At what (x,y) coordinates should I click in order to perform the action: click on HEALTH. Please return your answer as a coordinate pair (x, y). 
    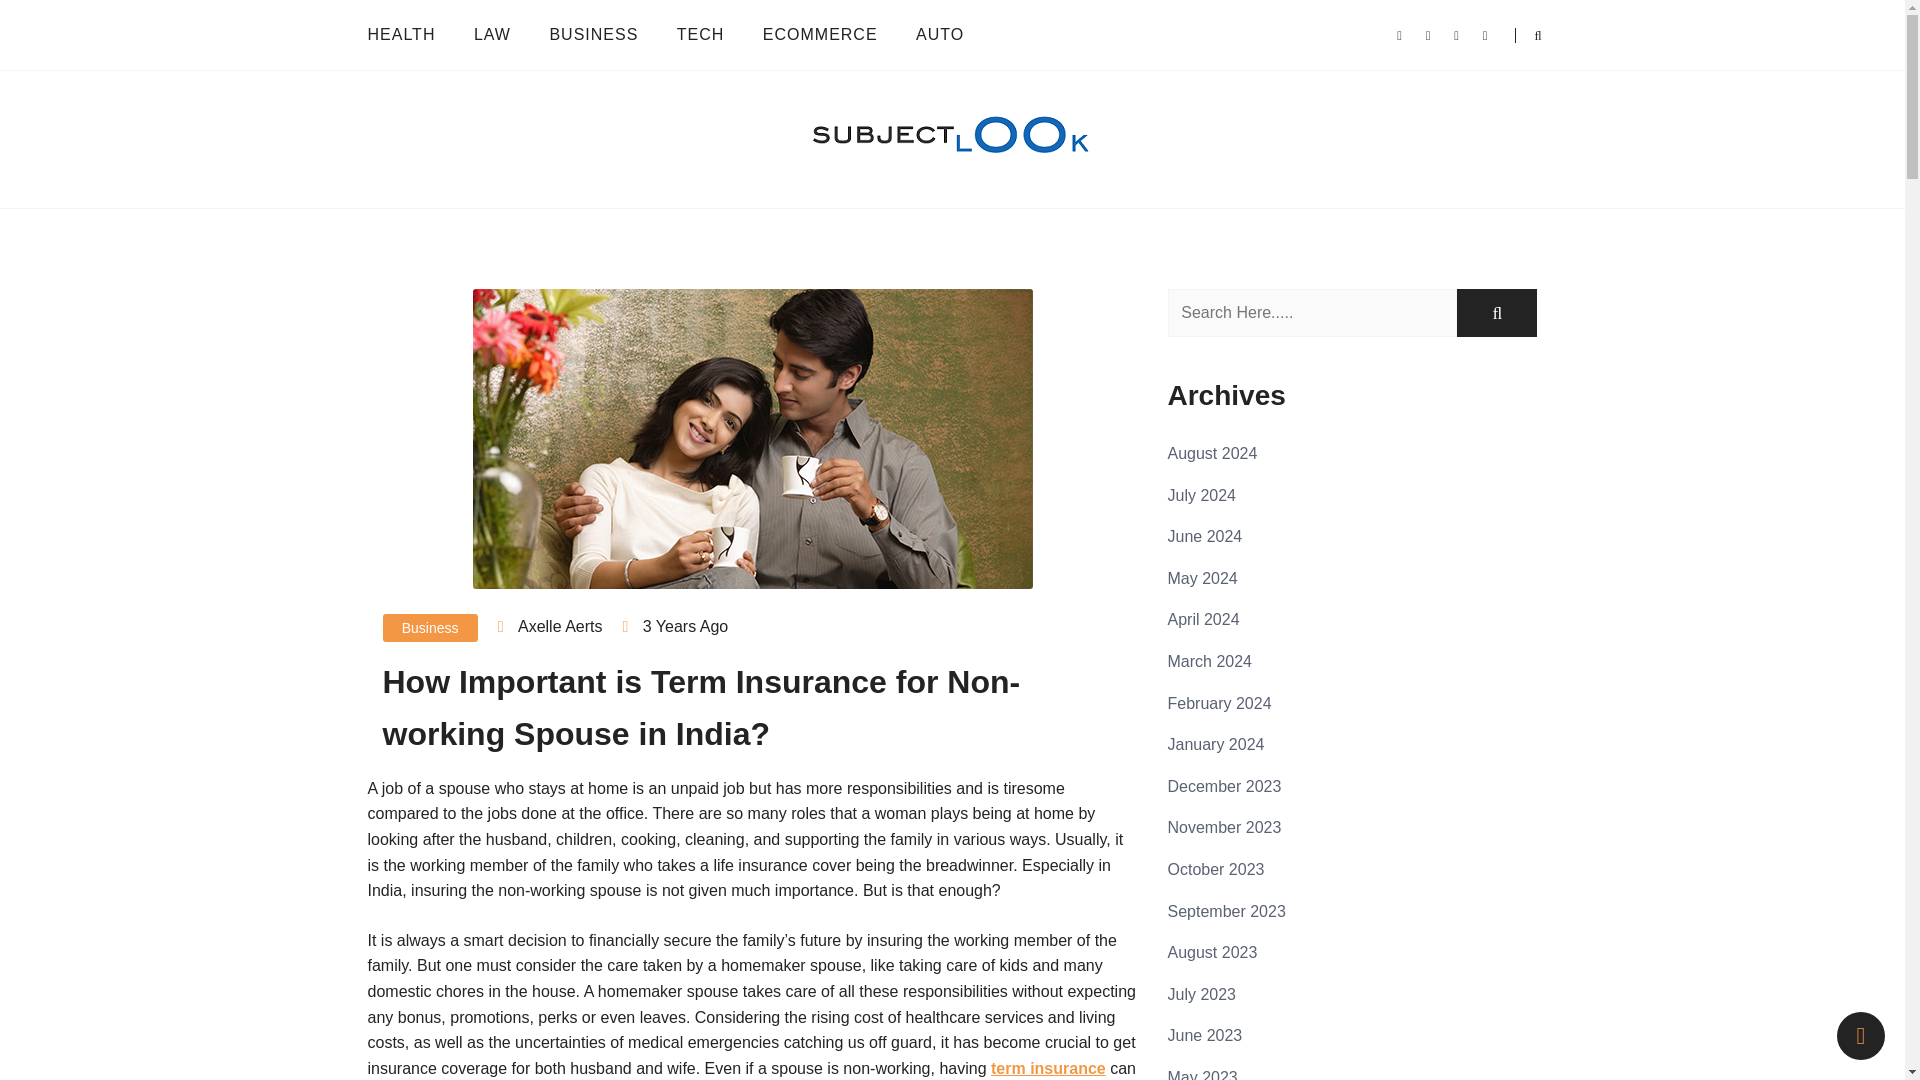
    Looking at the image, I should click on (410, 34).